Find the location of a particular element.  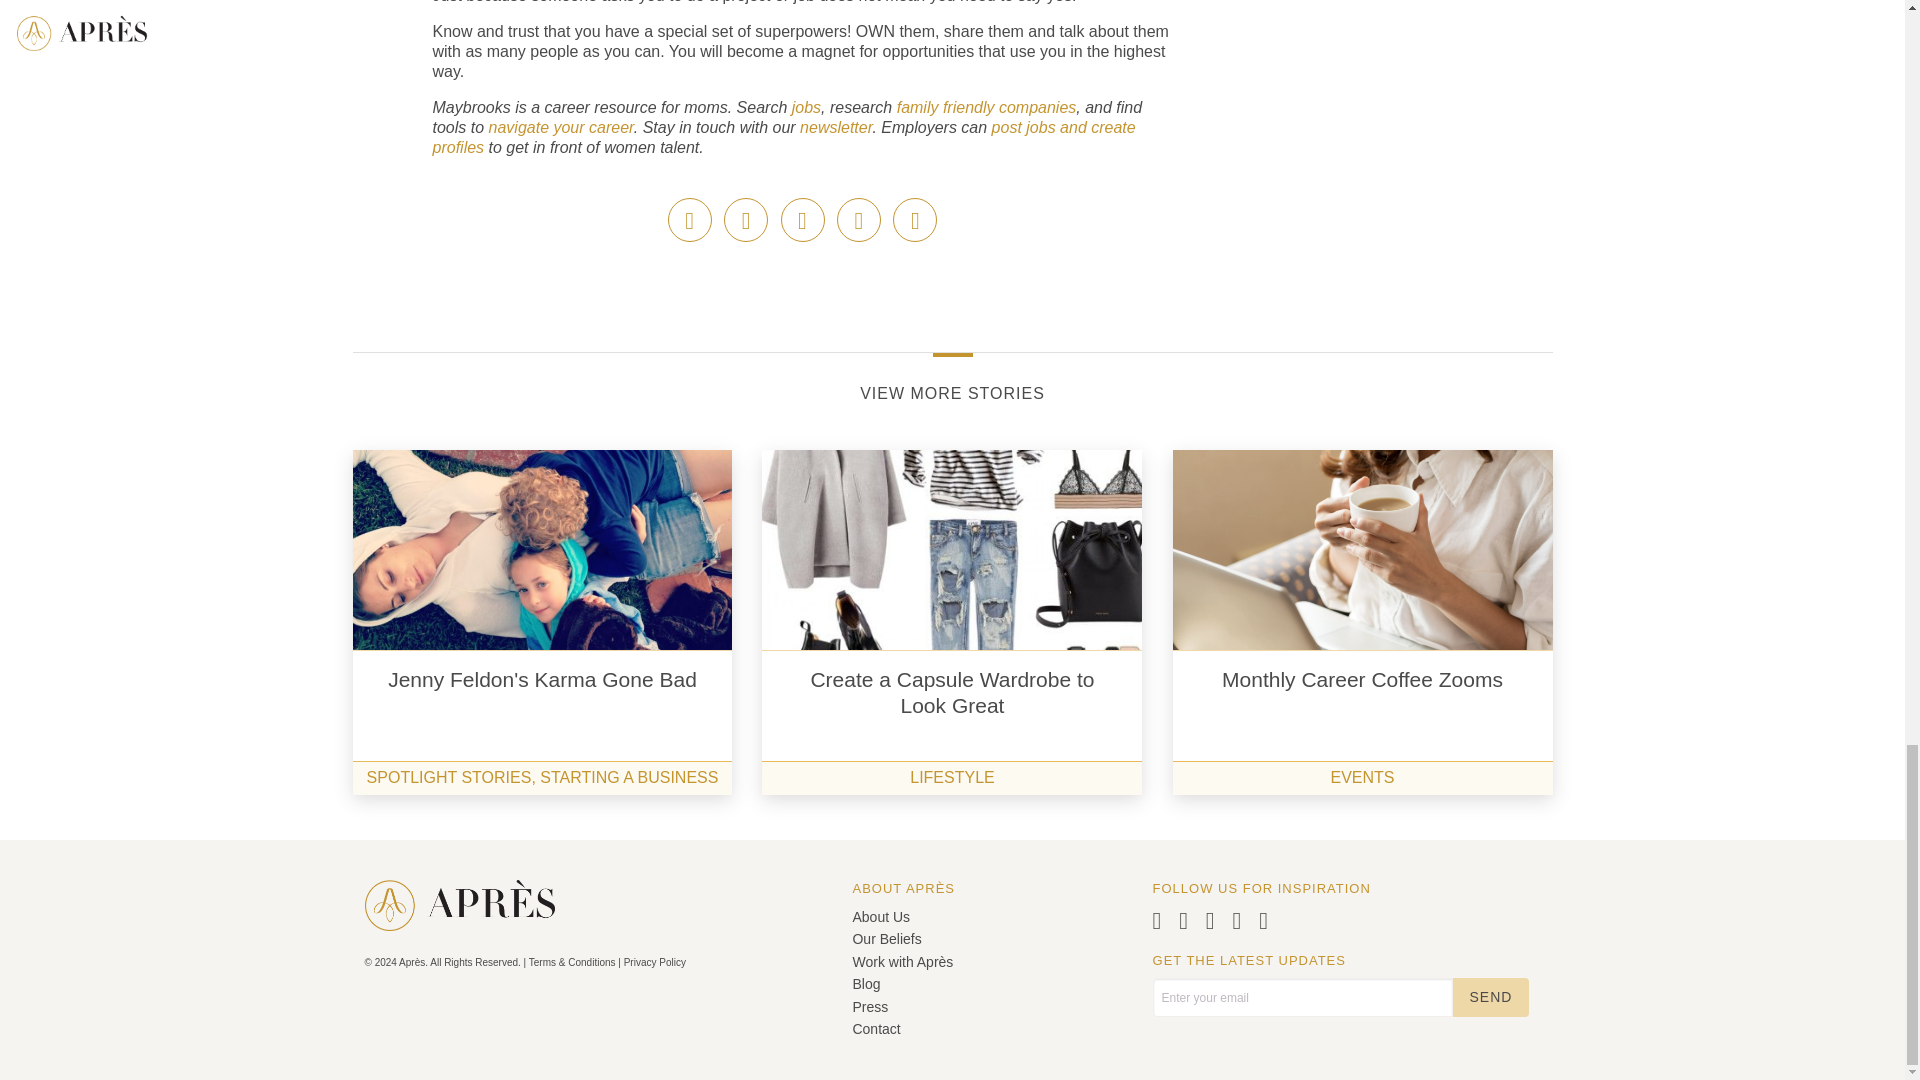

newsletter is located at coordinates (836, 127).